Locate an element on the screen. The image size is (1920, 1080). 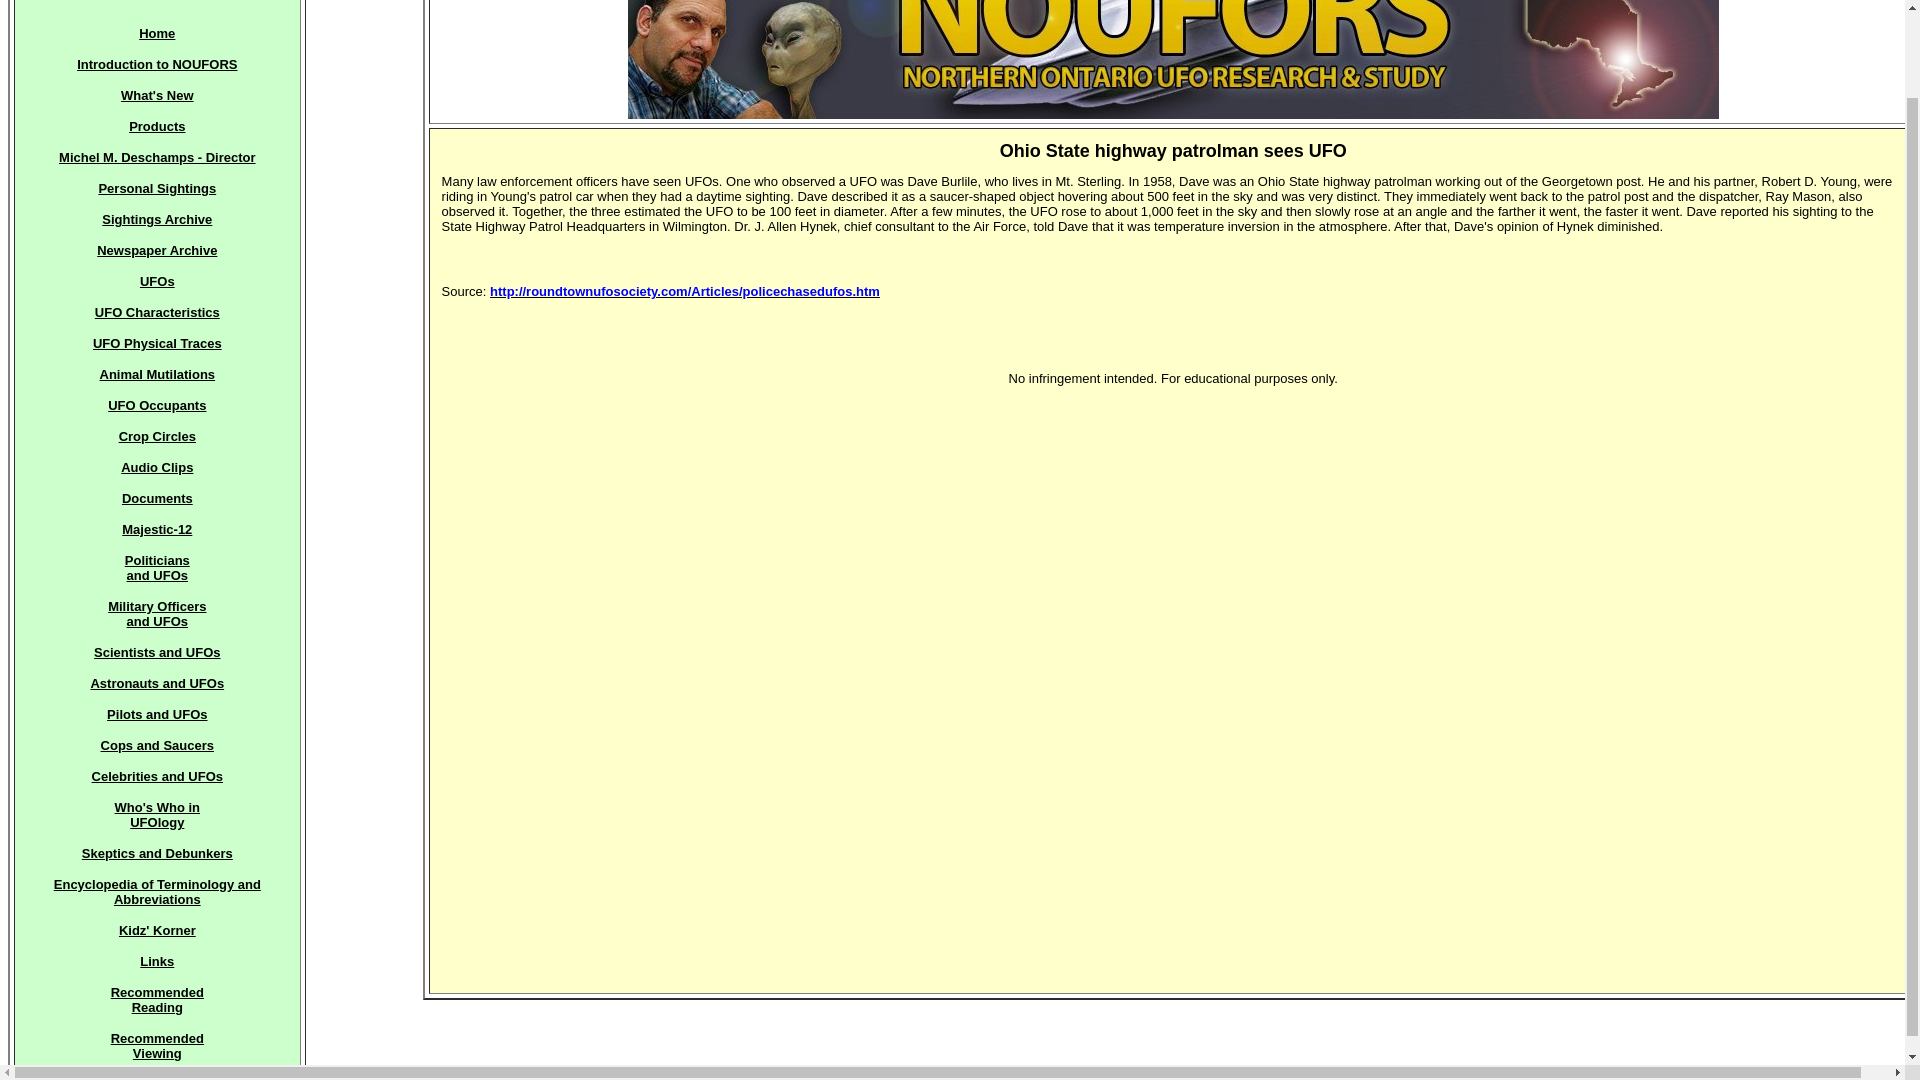
UFO Characteristics is located at coordinates (157, 776).